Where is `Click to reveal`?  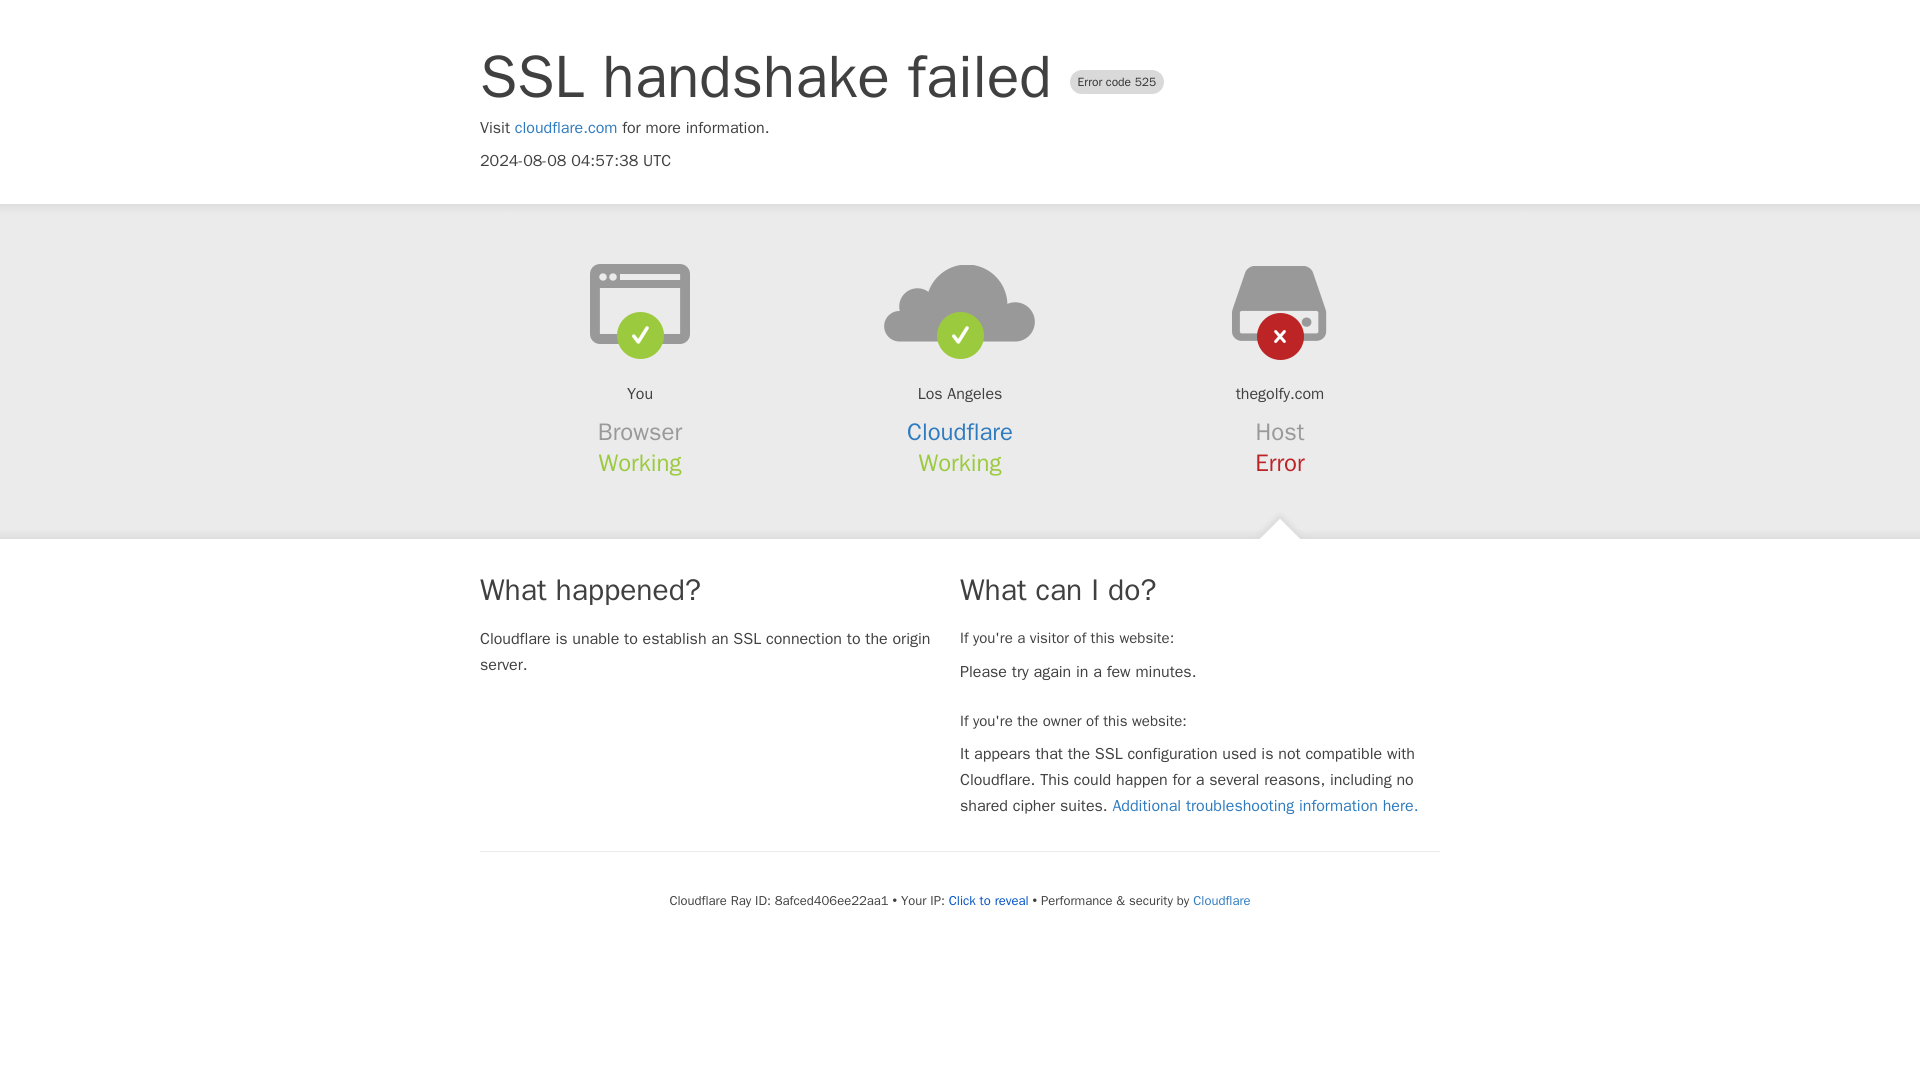 Click to reveal is located at coordinates (988, 901).